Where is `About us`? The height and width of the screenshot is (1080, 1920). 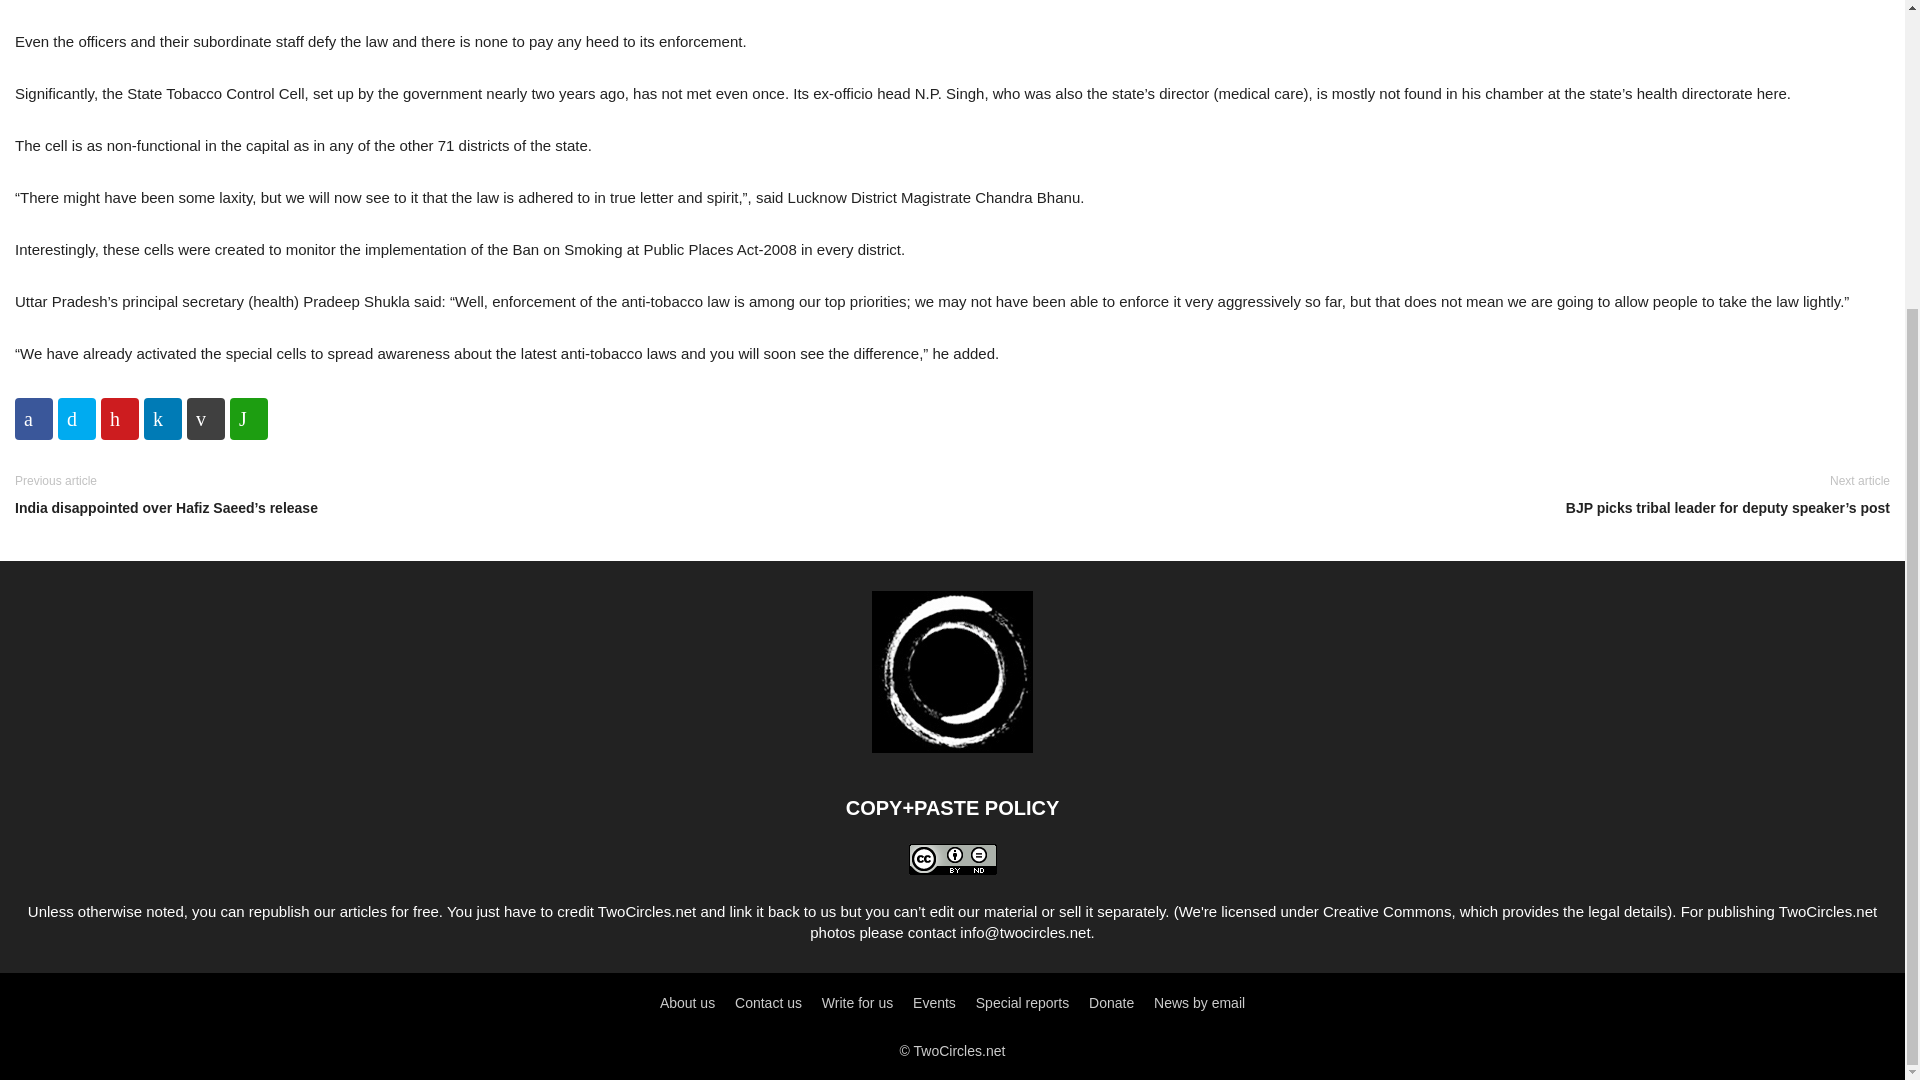
About us is located at coordinates (687, 1002).